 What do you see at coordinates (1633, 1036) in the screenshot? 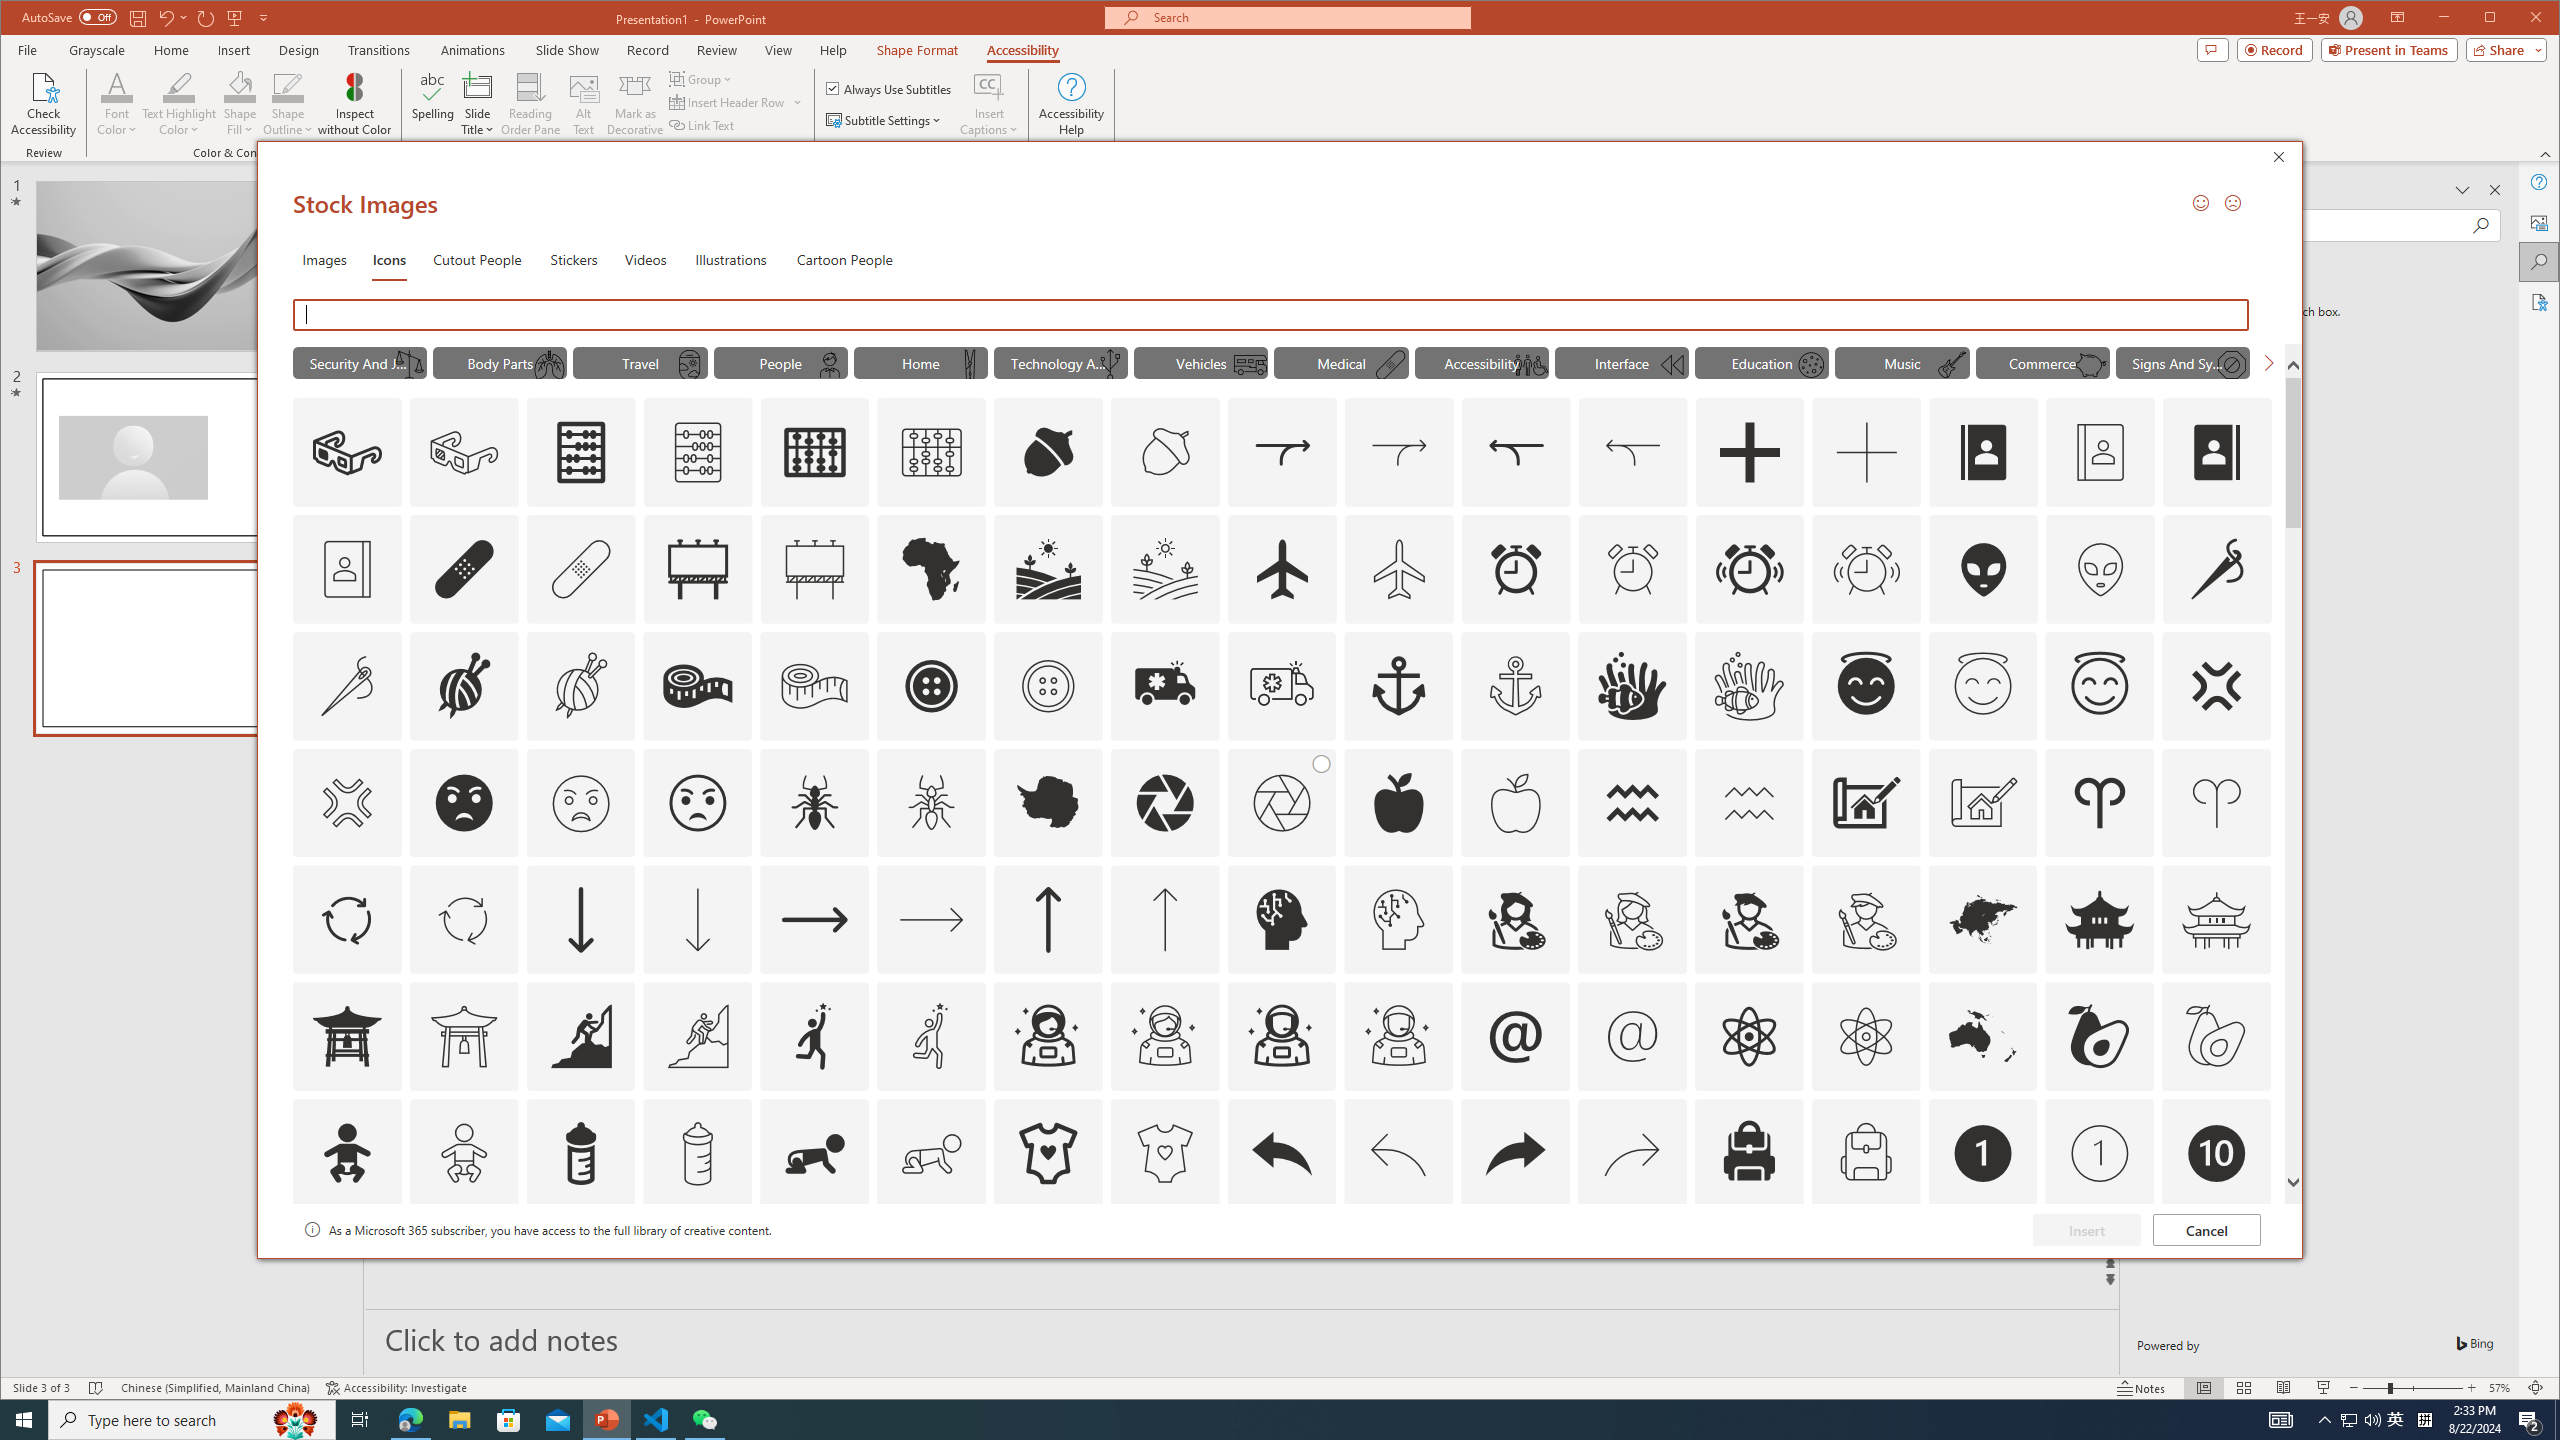
I see `AutomationID: Icons_At_M` at bounding box center [1633, 1036].